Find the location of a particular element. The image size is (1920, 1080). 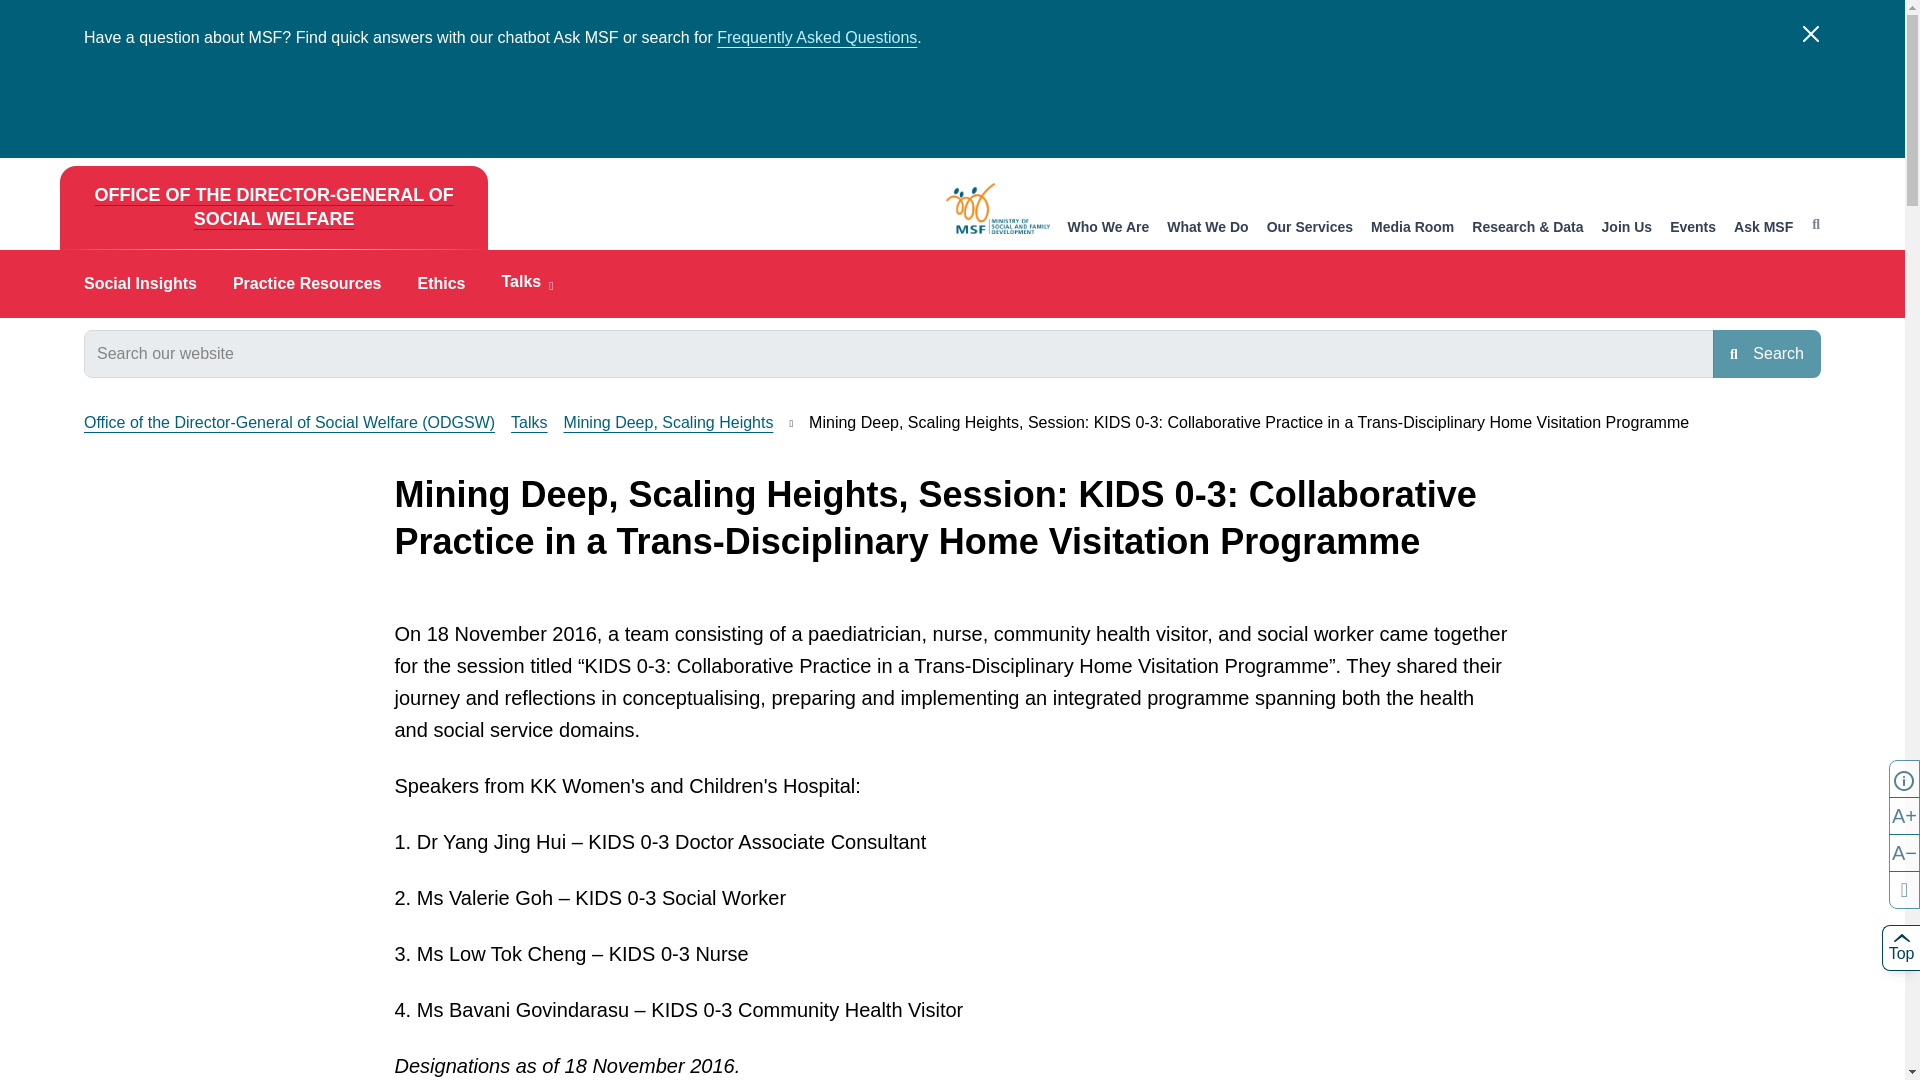

Join Us is located at coordinates (1627, 228).